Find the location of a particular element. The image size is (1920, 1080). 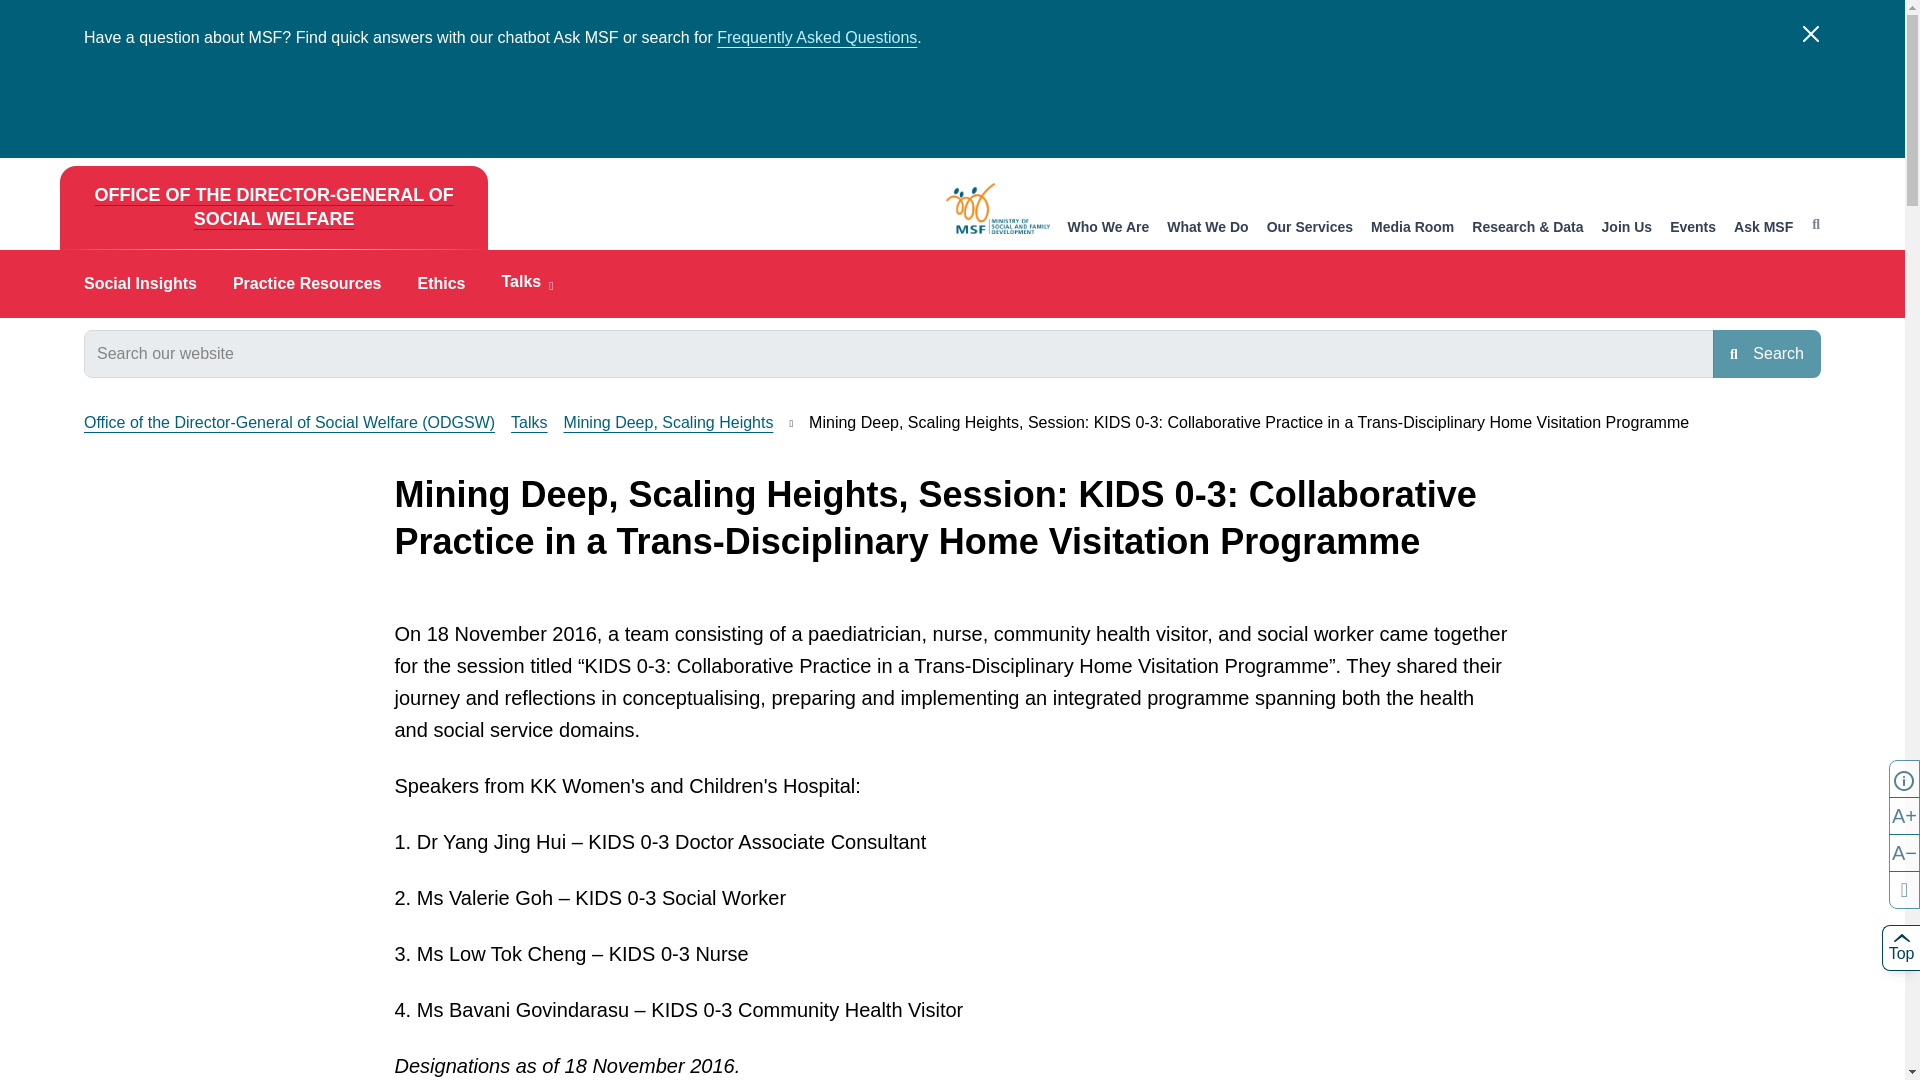

Join Us is located at coordinates (1627, 228).